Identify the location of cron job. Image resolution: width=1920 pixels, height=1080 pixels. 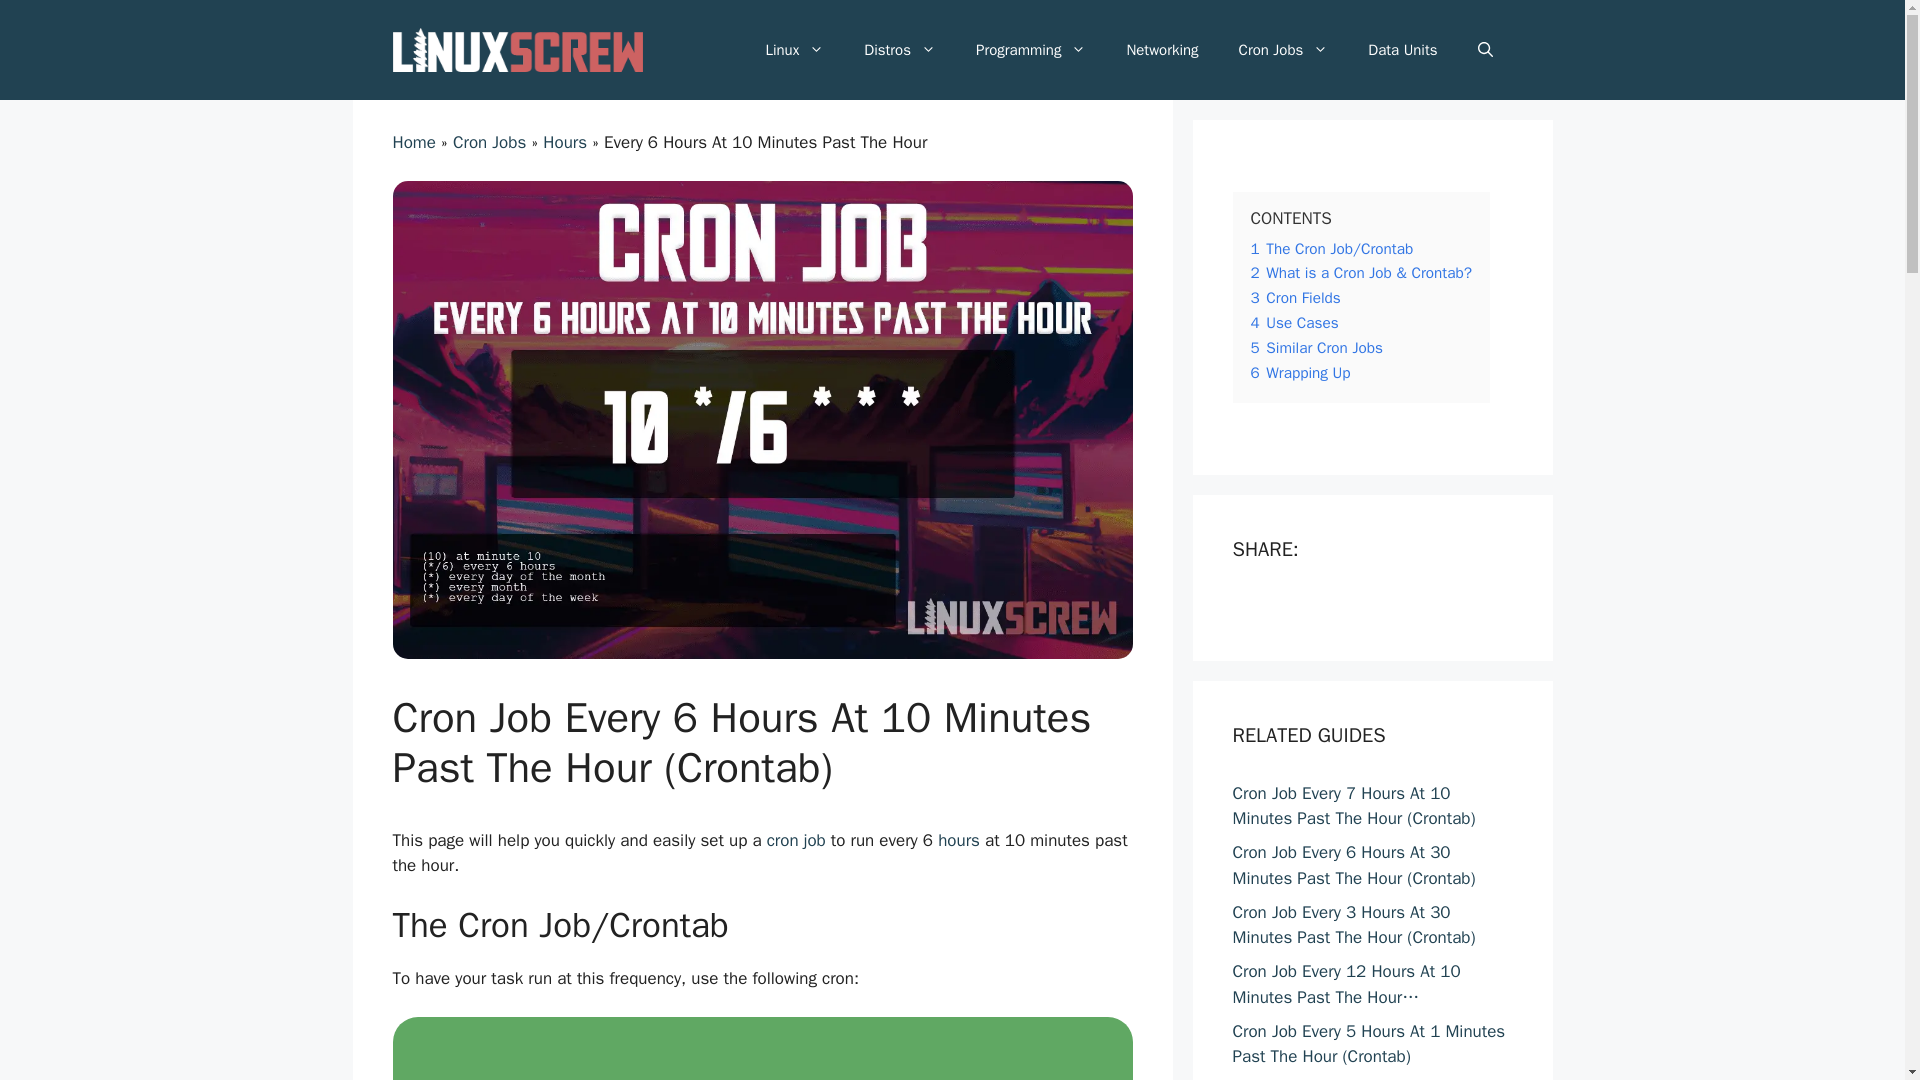
(796, 840).